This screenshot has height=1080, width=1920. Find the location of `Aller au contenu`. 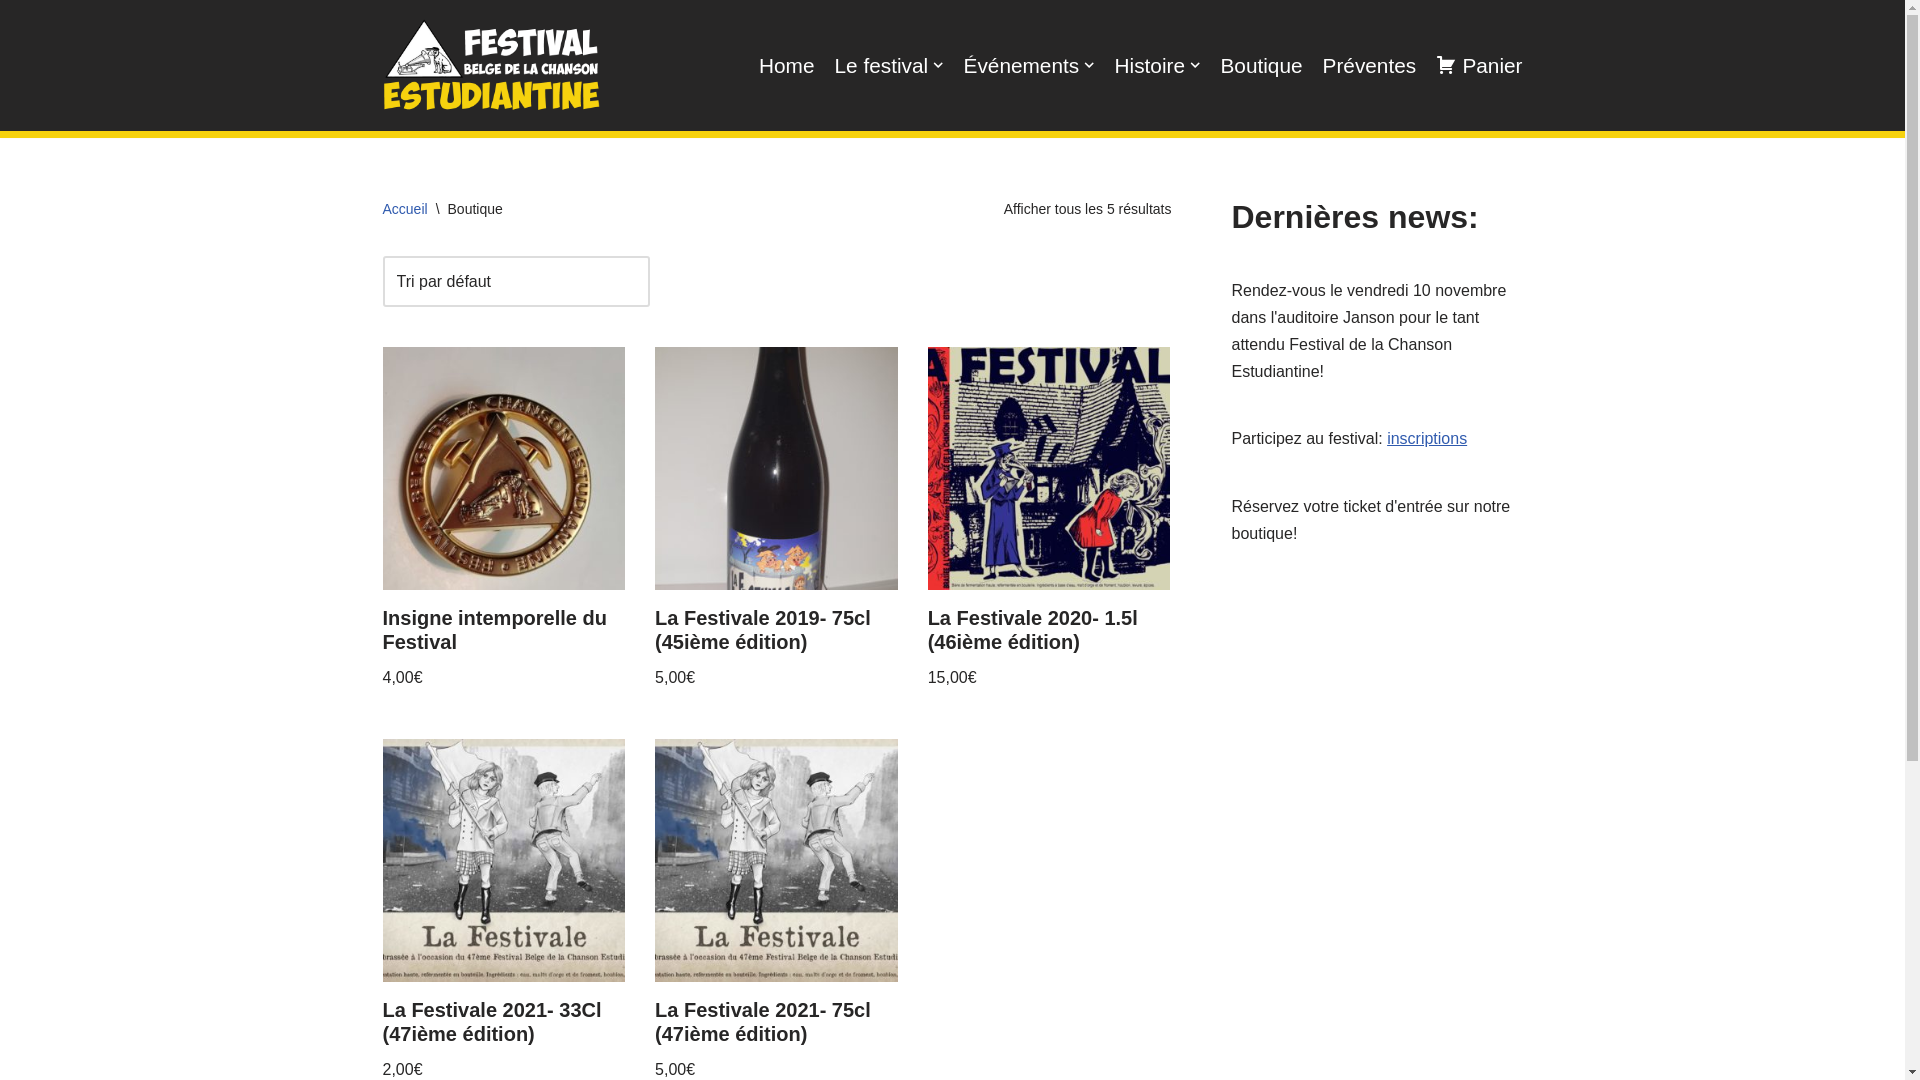

Aller au contenu is located at coordinates (15, 42).